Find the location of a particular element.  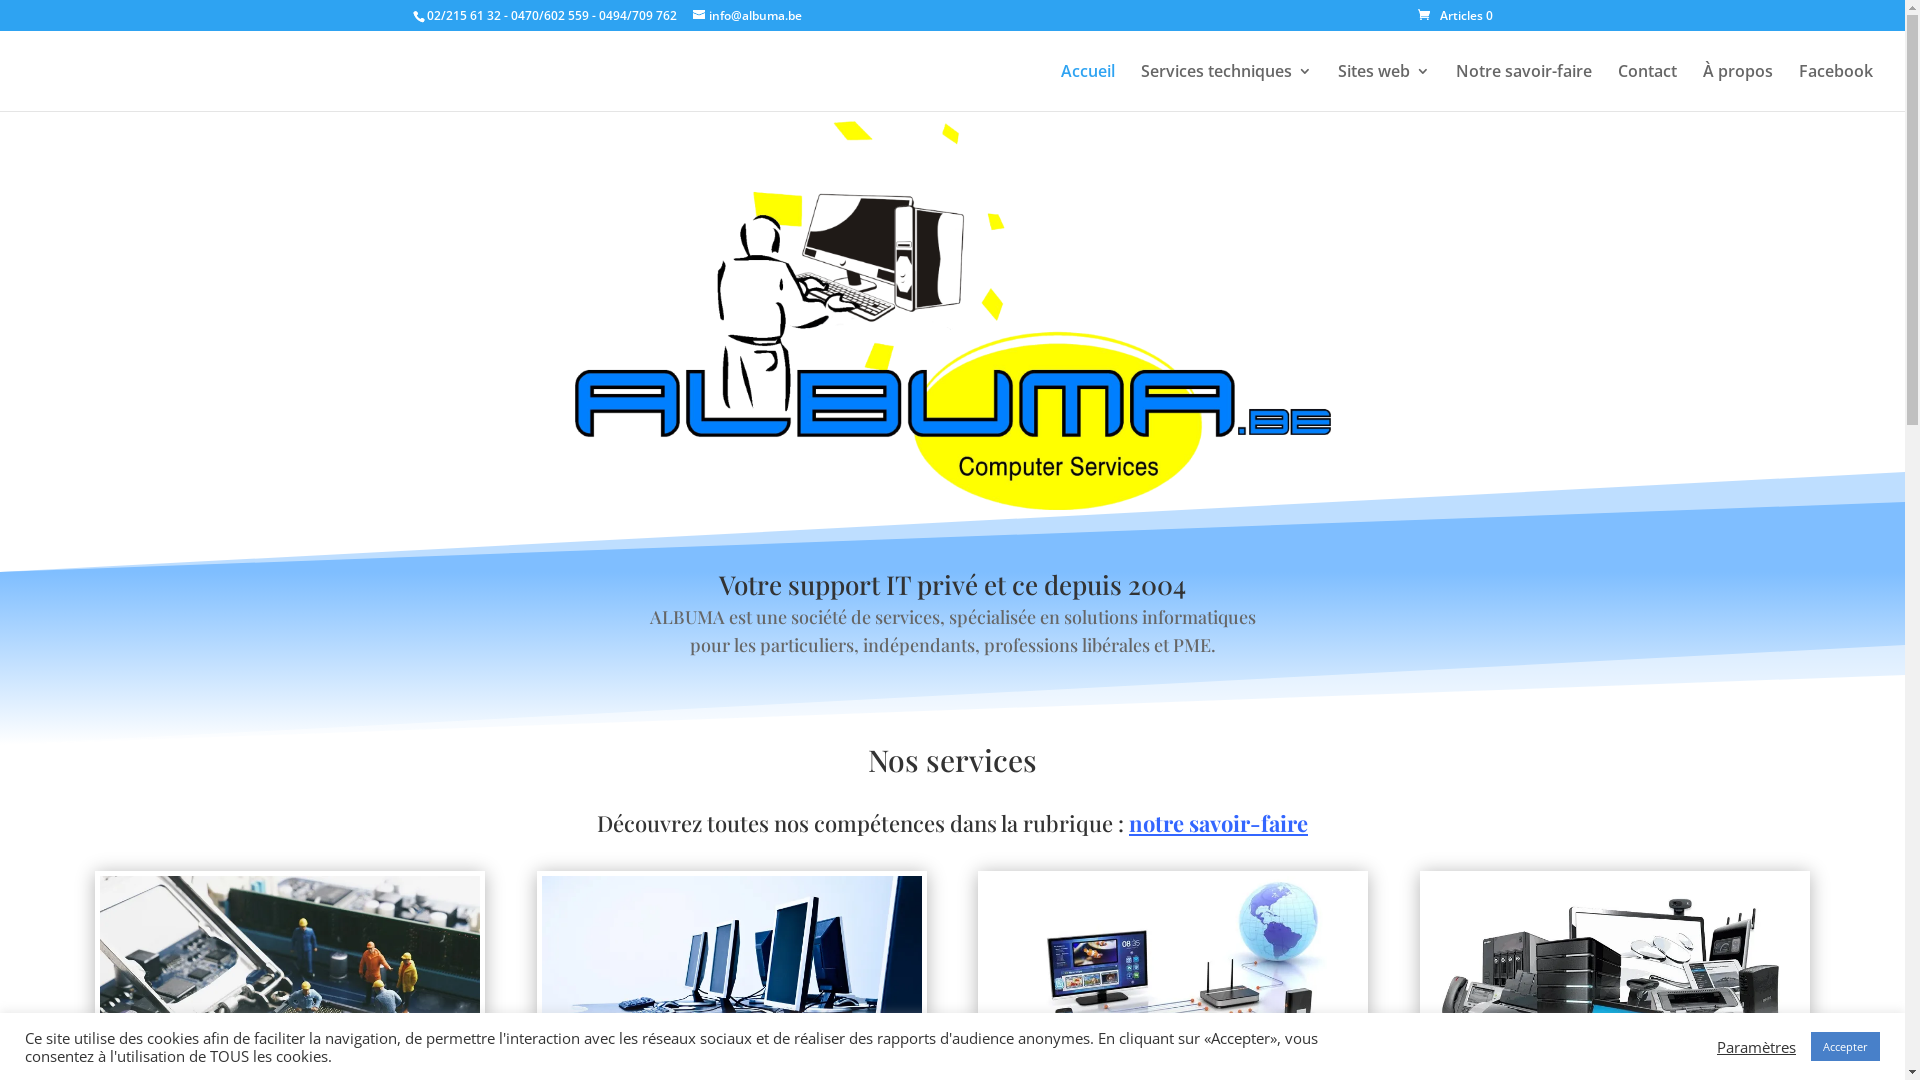

notre savoir-faire is located at coordinates (1218, 823).